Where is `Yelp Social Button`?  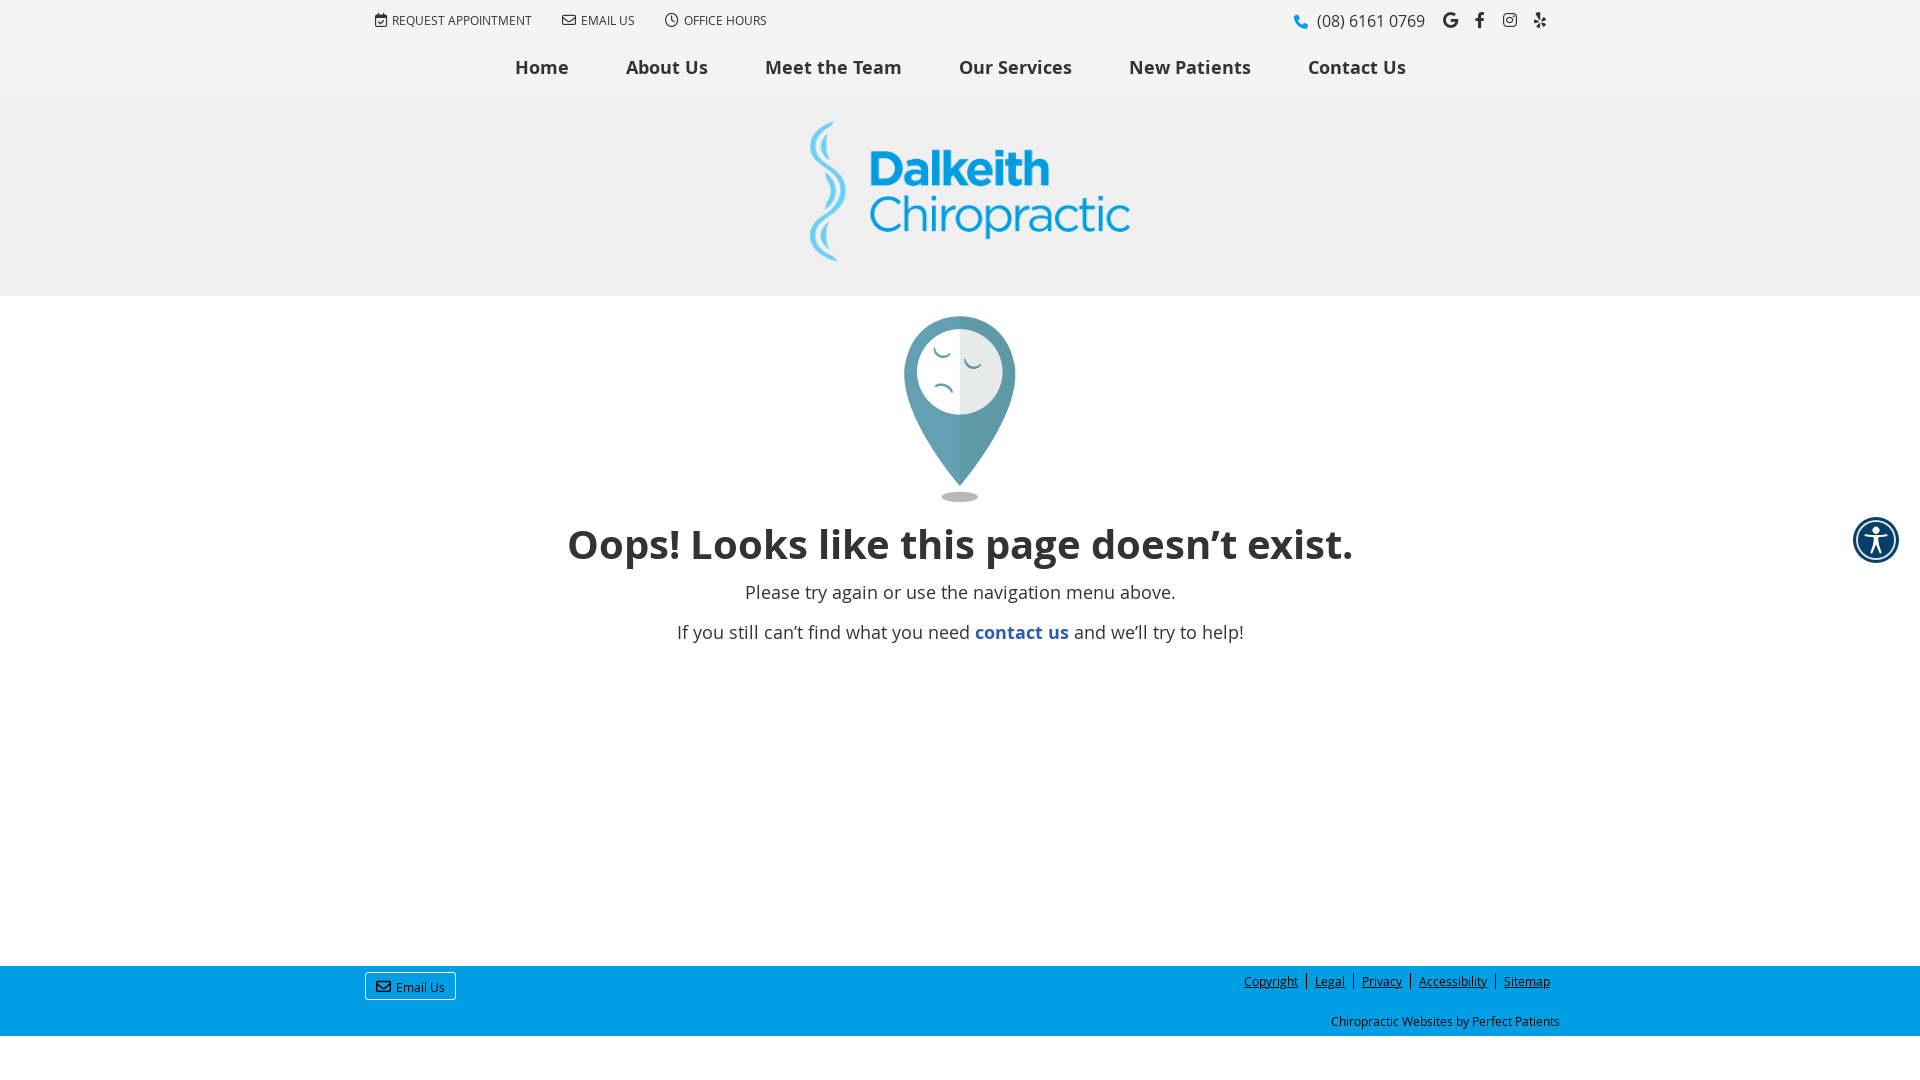
Yelp Social Button is located at coordinates (1540, 20).